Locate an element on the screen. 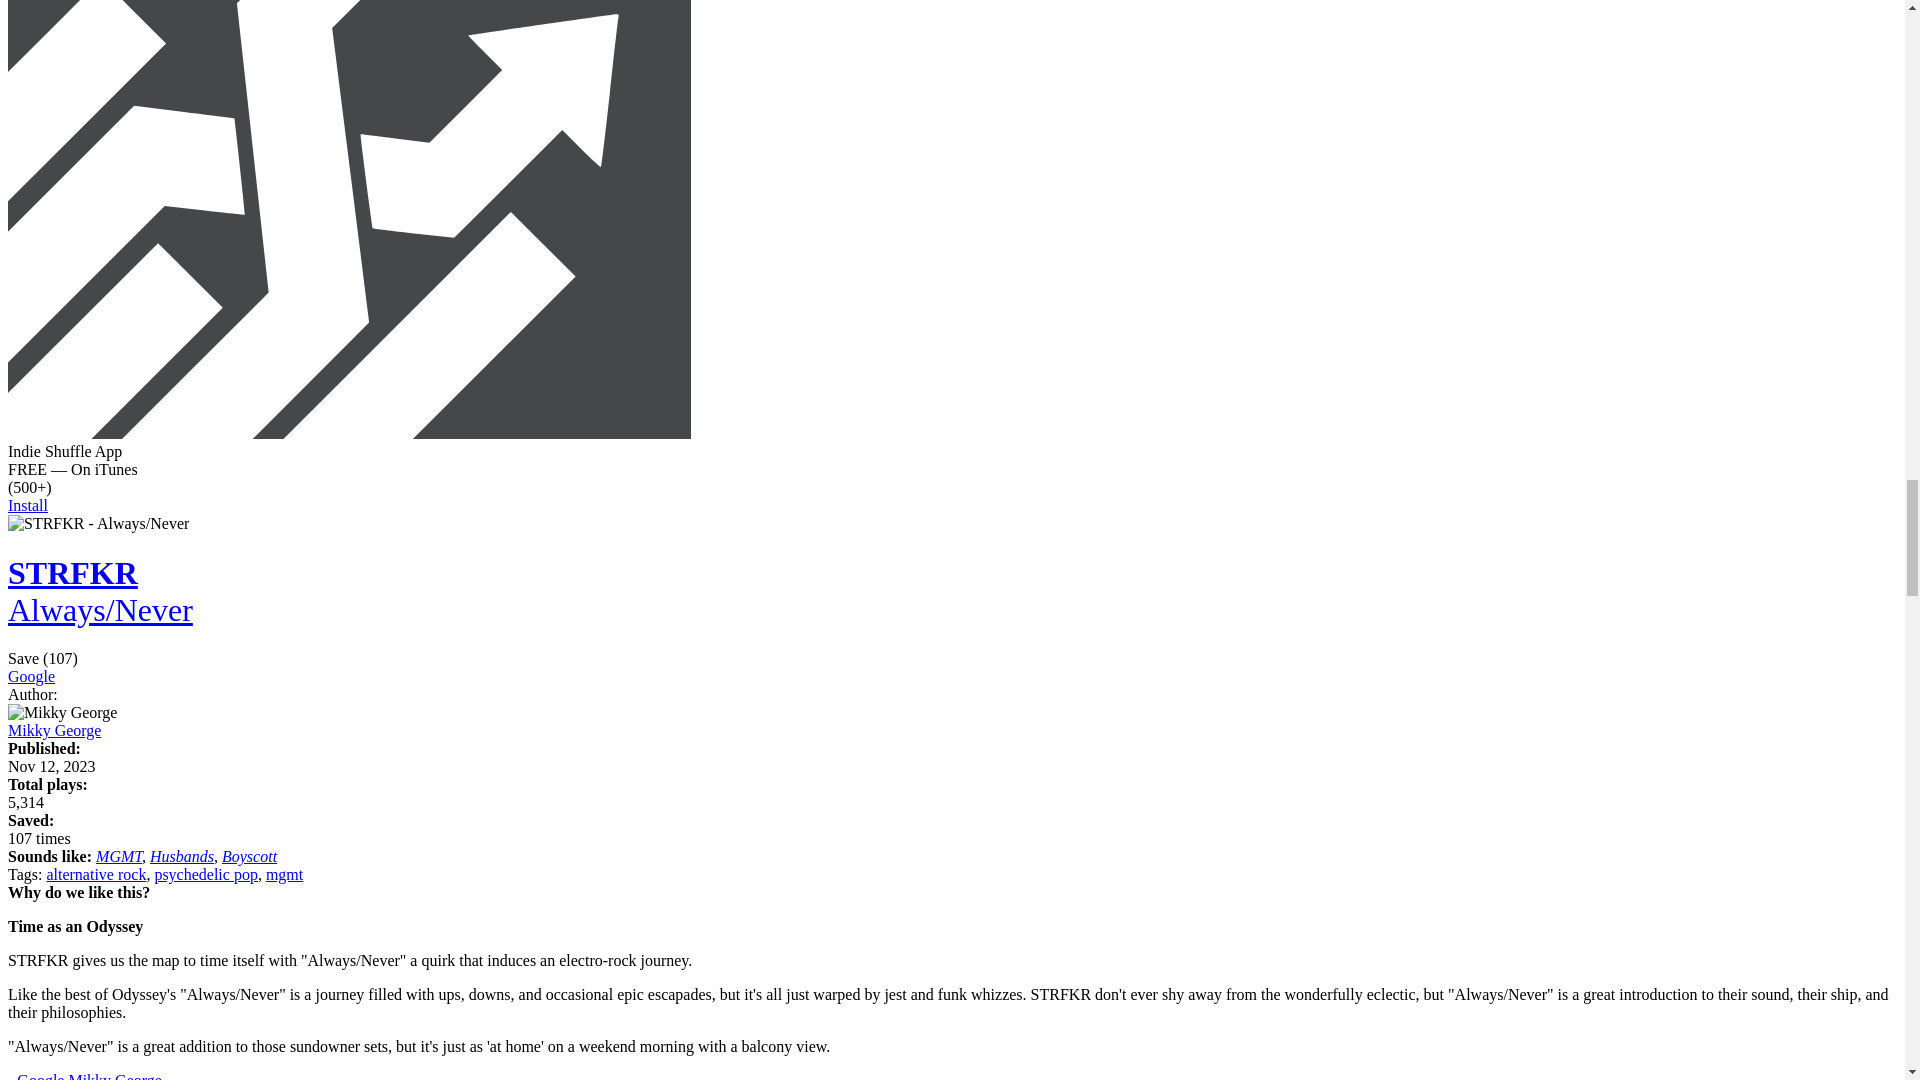  Mikky George is located at coordinates (114, 1076).